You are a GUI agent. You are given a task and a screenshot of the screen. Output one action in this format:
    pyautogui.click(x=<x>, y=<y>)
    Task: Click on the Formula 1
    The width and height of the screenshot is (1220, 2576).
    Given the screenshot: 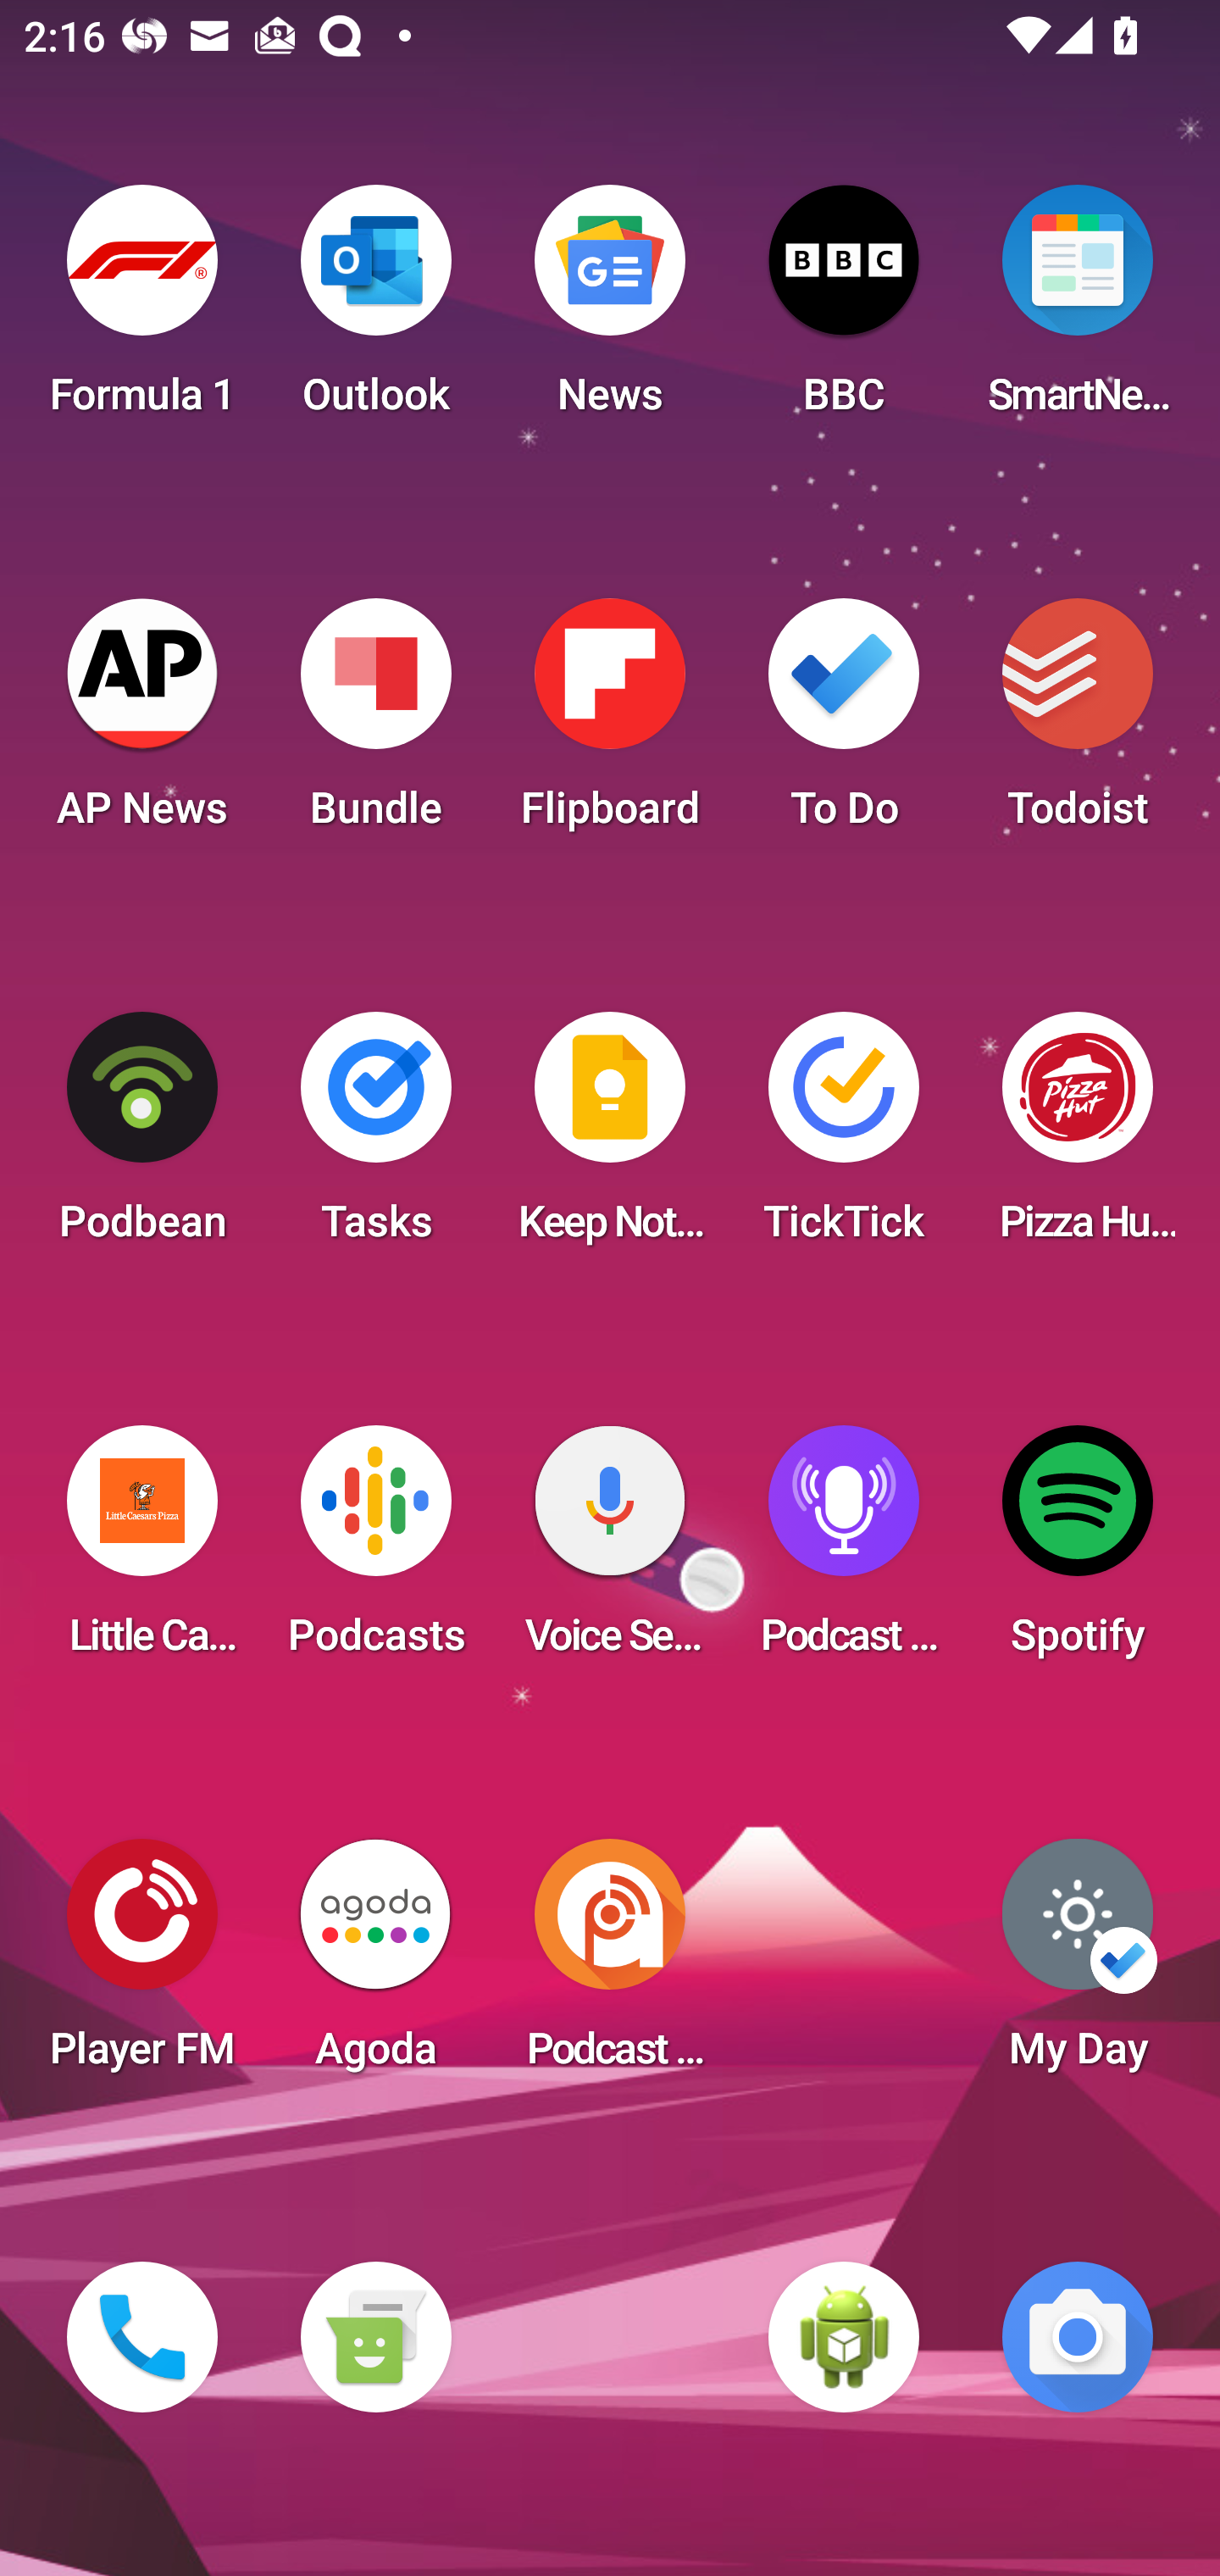 What is the action you would take?
    pyautogui.click(x=142, y=310)
    